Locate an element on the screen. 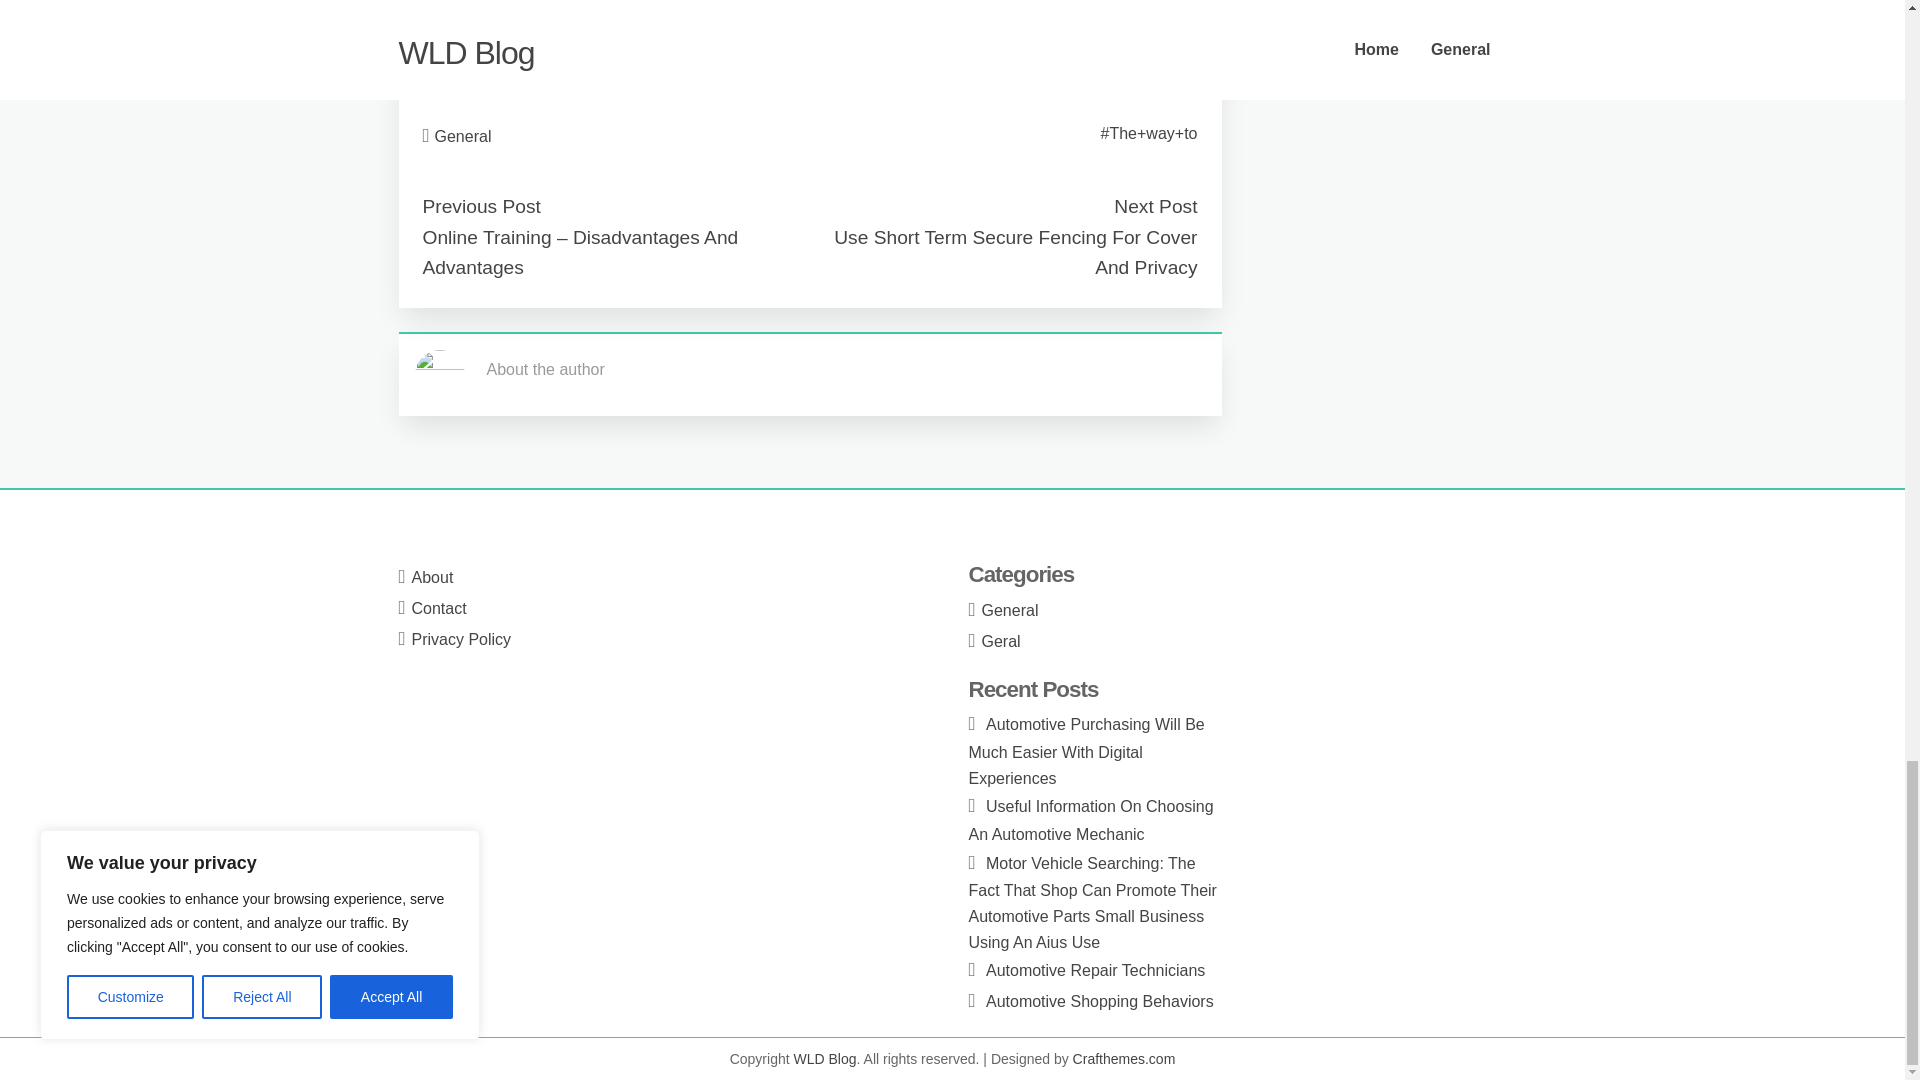 Image resolution: width=1920 pixels, height=1080 pixels. Contact is located at coordinates (439, 608).